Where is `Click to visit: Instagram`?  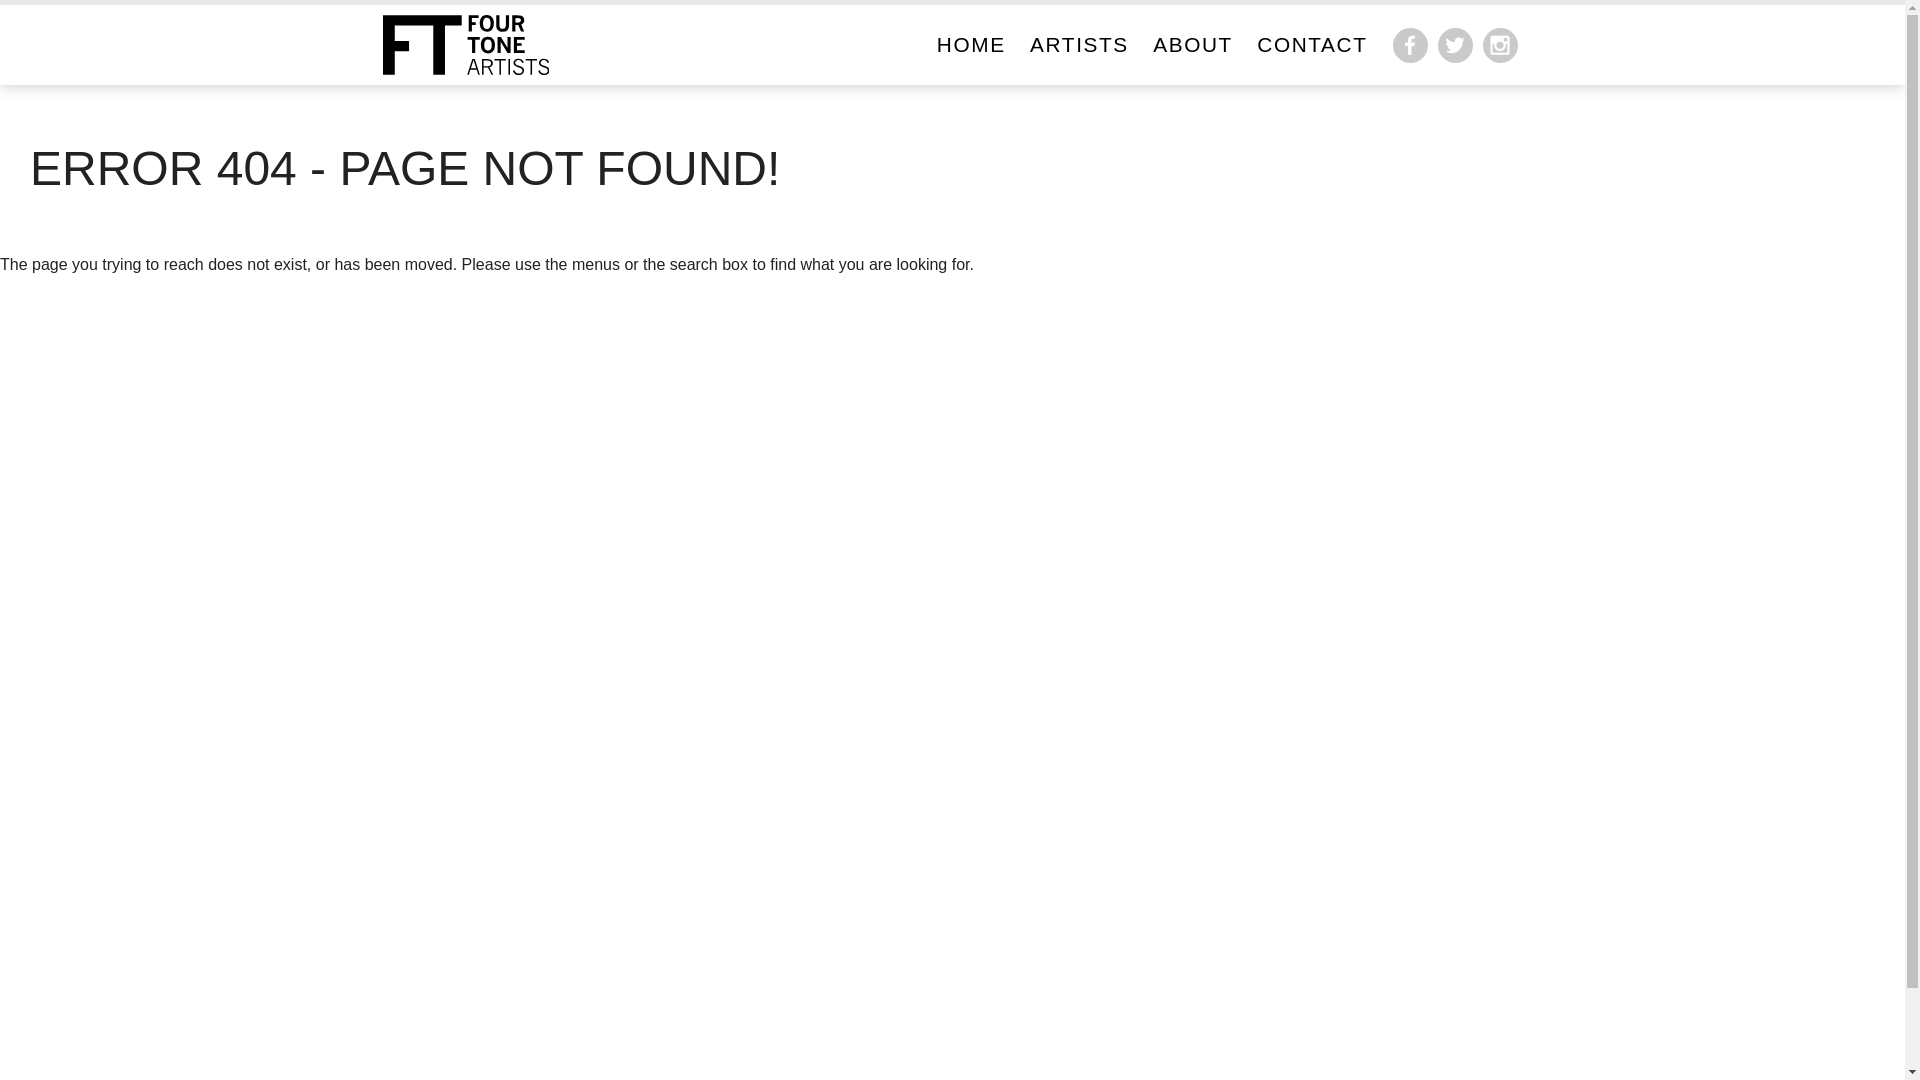
Click to visit: Instagram is located at coordinates (1500, 46).